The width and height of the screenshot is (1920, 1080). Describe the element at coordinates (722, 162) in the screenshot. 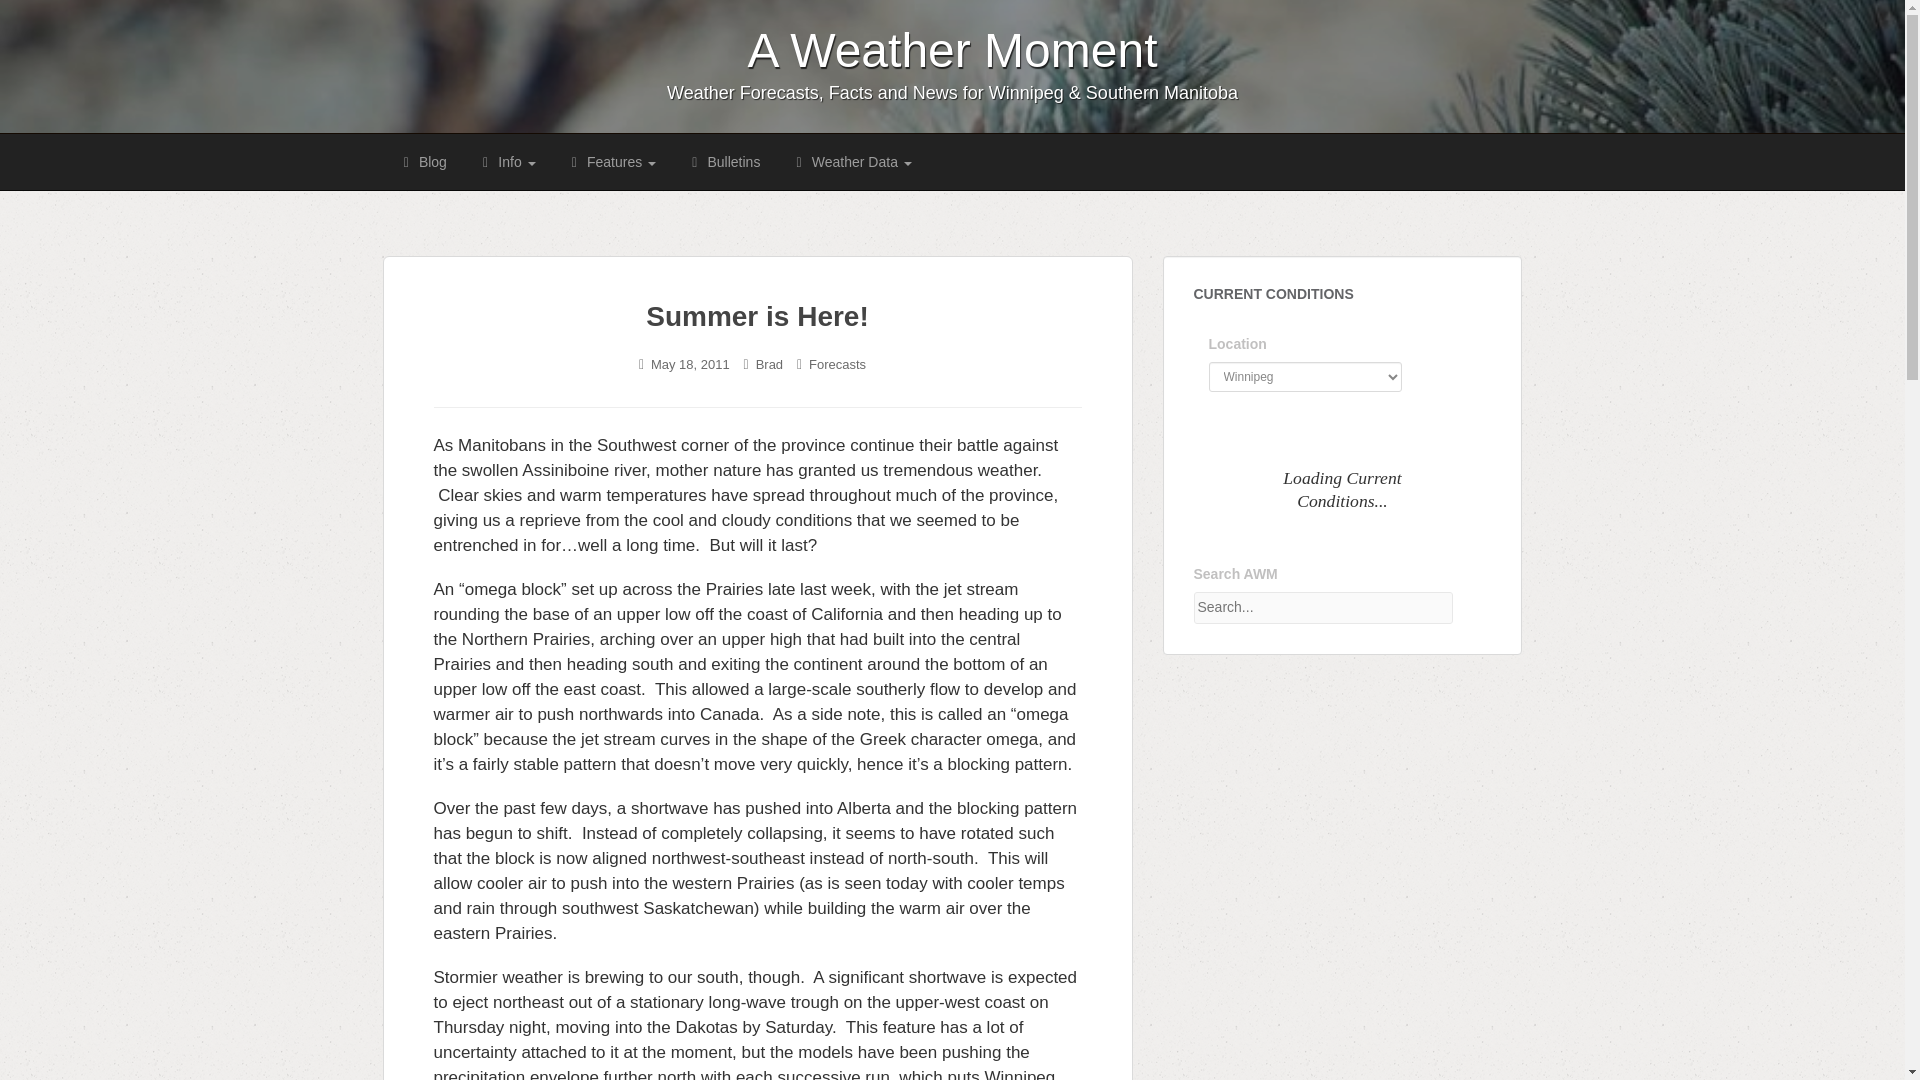

I see ` Bulletins` at that location.